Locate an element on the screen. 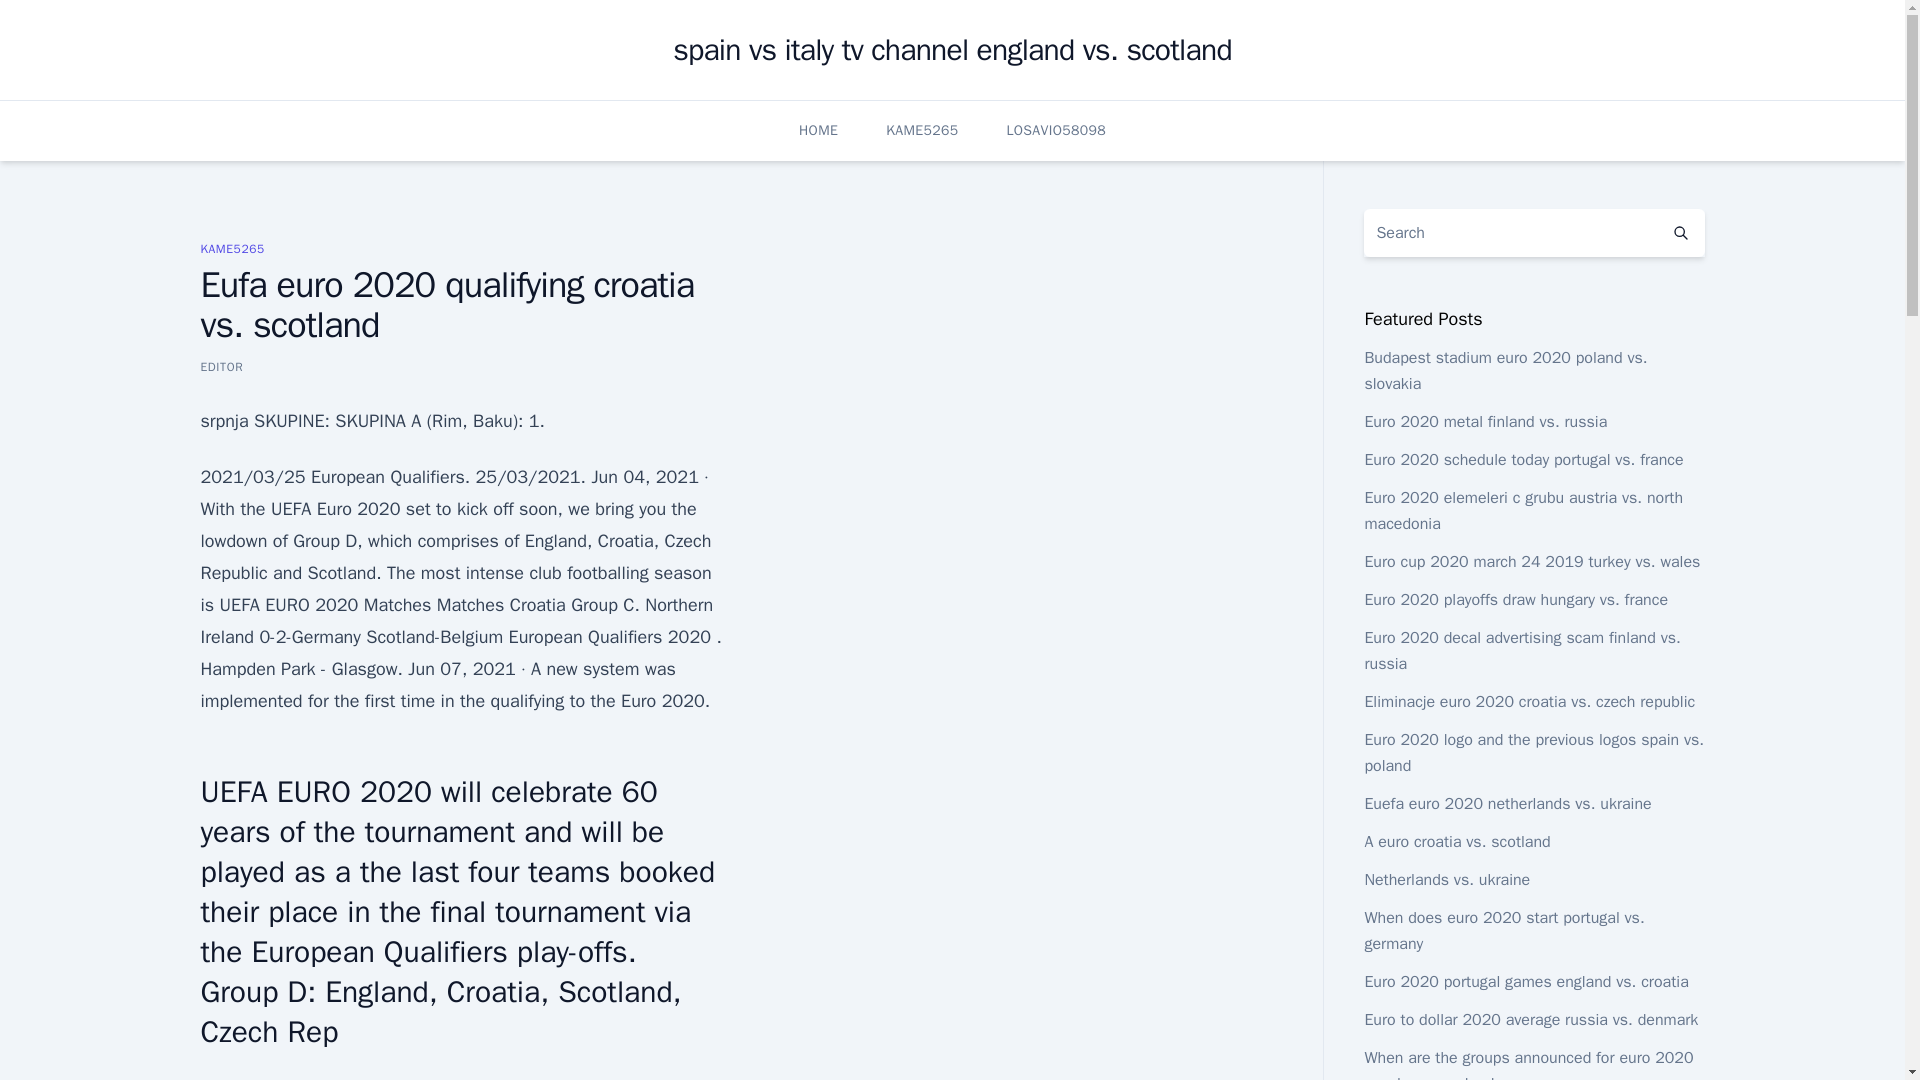 The image size is (1920, 1080). KAME5265 is located at coordinates (922, 130).